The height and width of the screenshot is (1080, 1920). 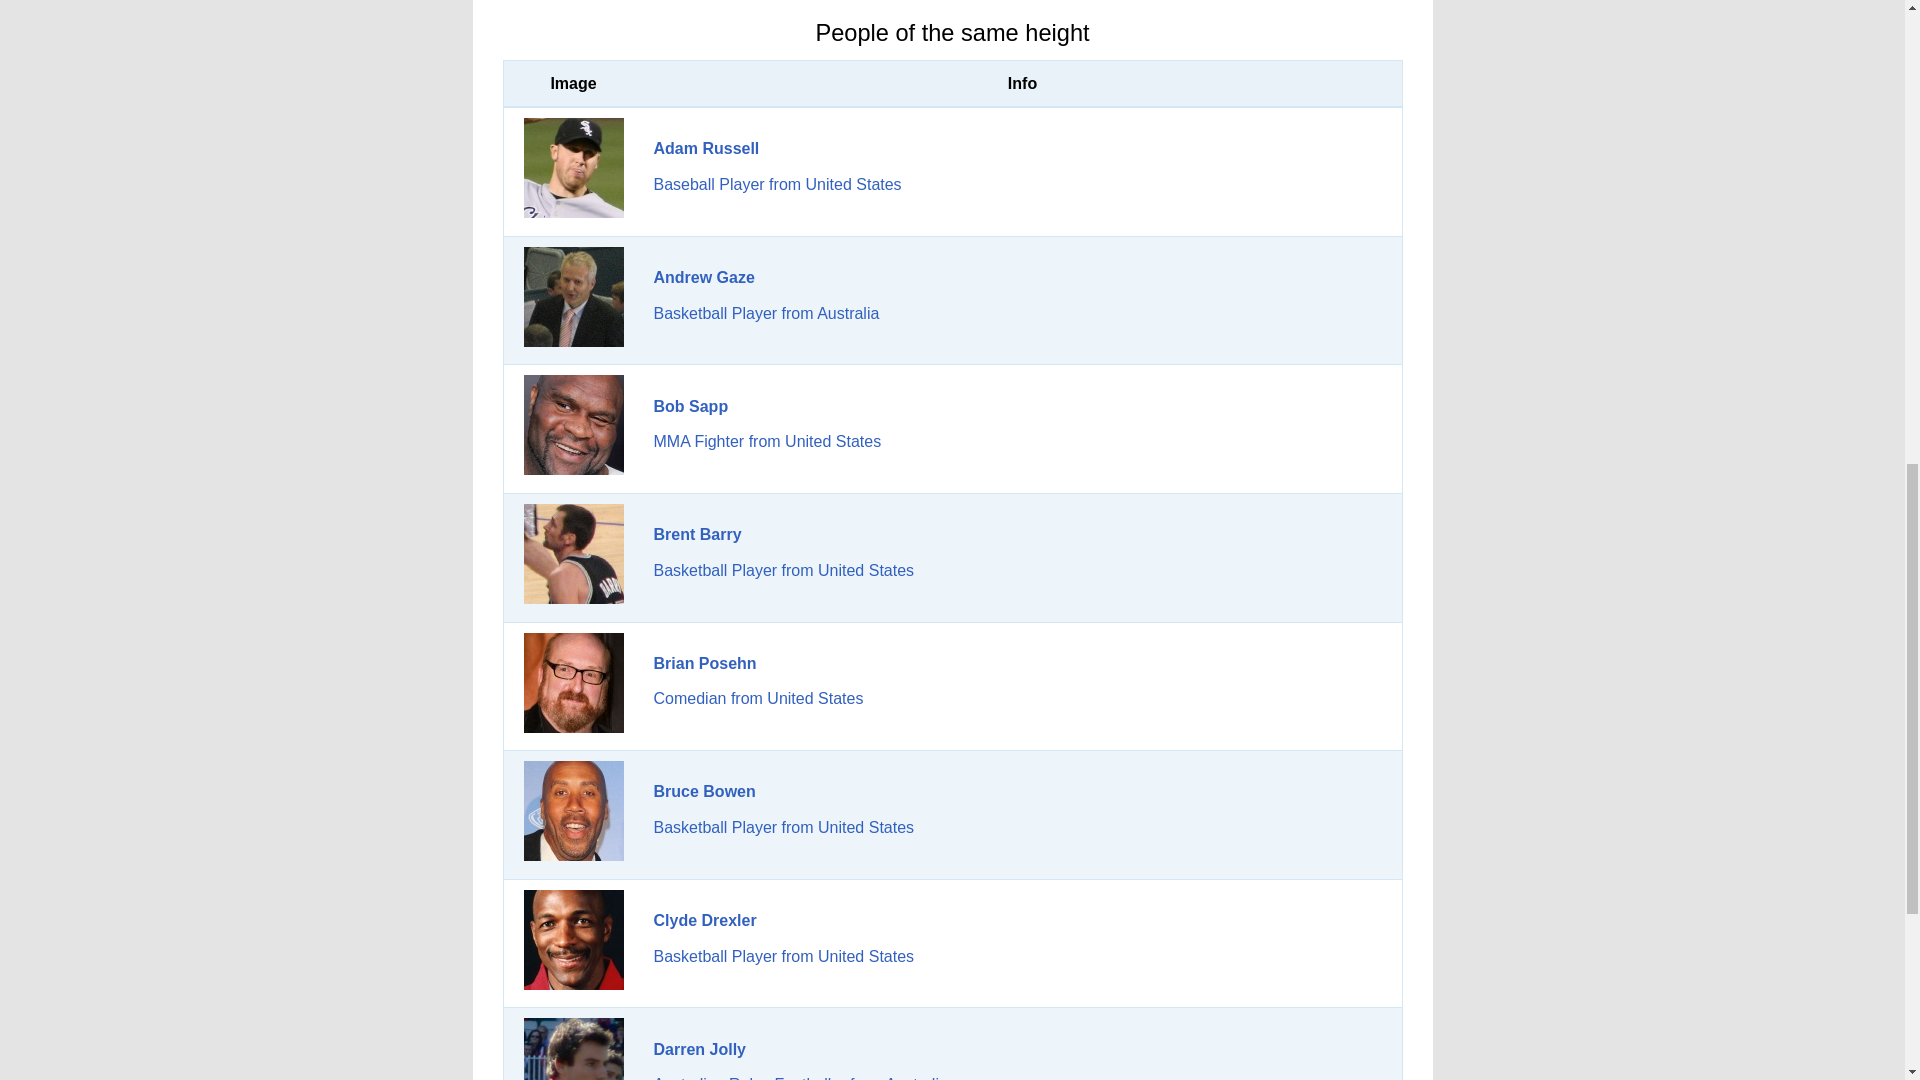 I want to click on Comedian from United States, so click(x=759, y=698).